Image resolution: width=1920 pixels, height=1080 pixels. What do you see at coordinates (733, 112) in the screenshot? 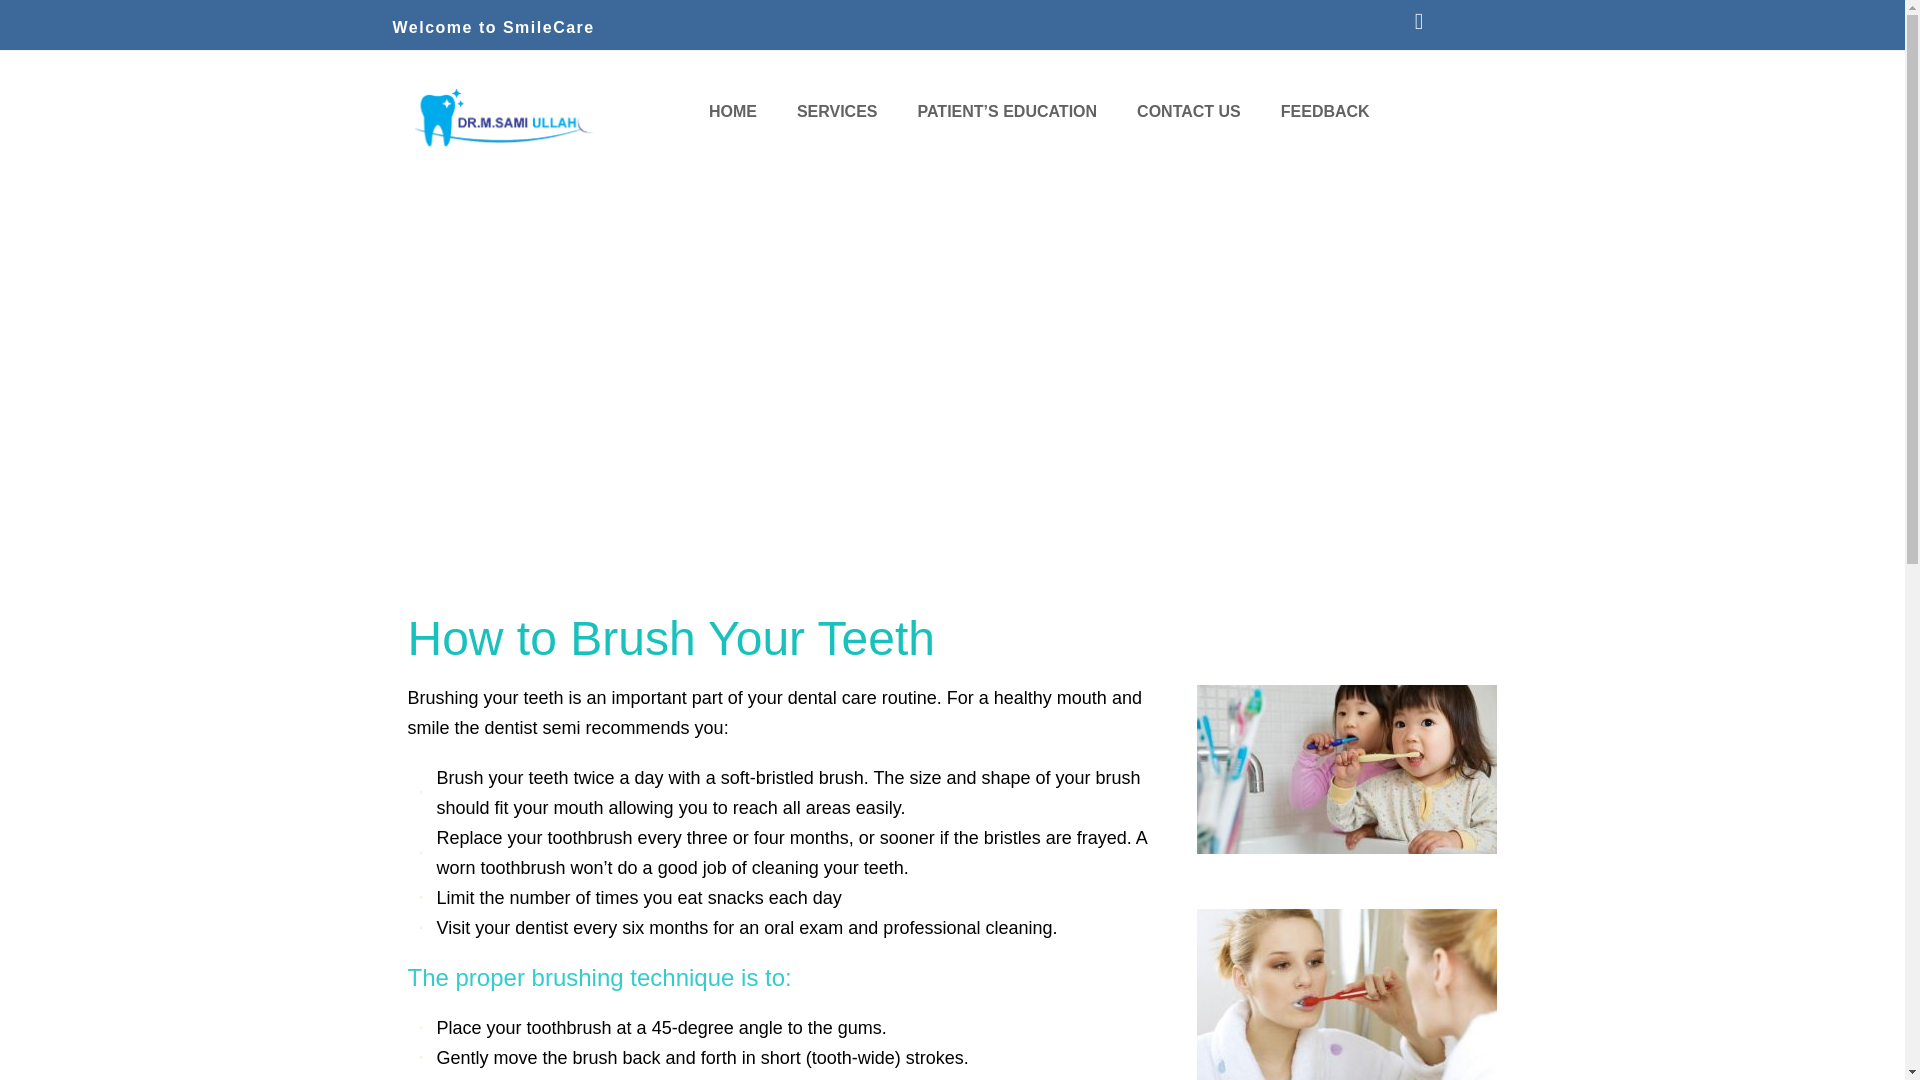
I see `HOME` at bounding box center [733, 112].